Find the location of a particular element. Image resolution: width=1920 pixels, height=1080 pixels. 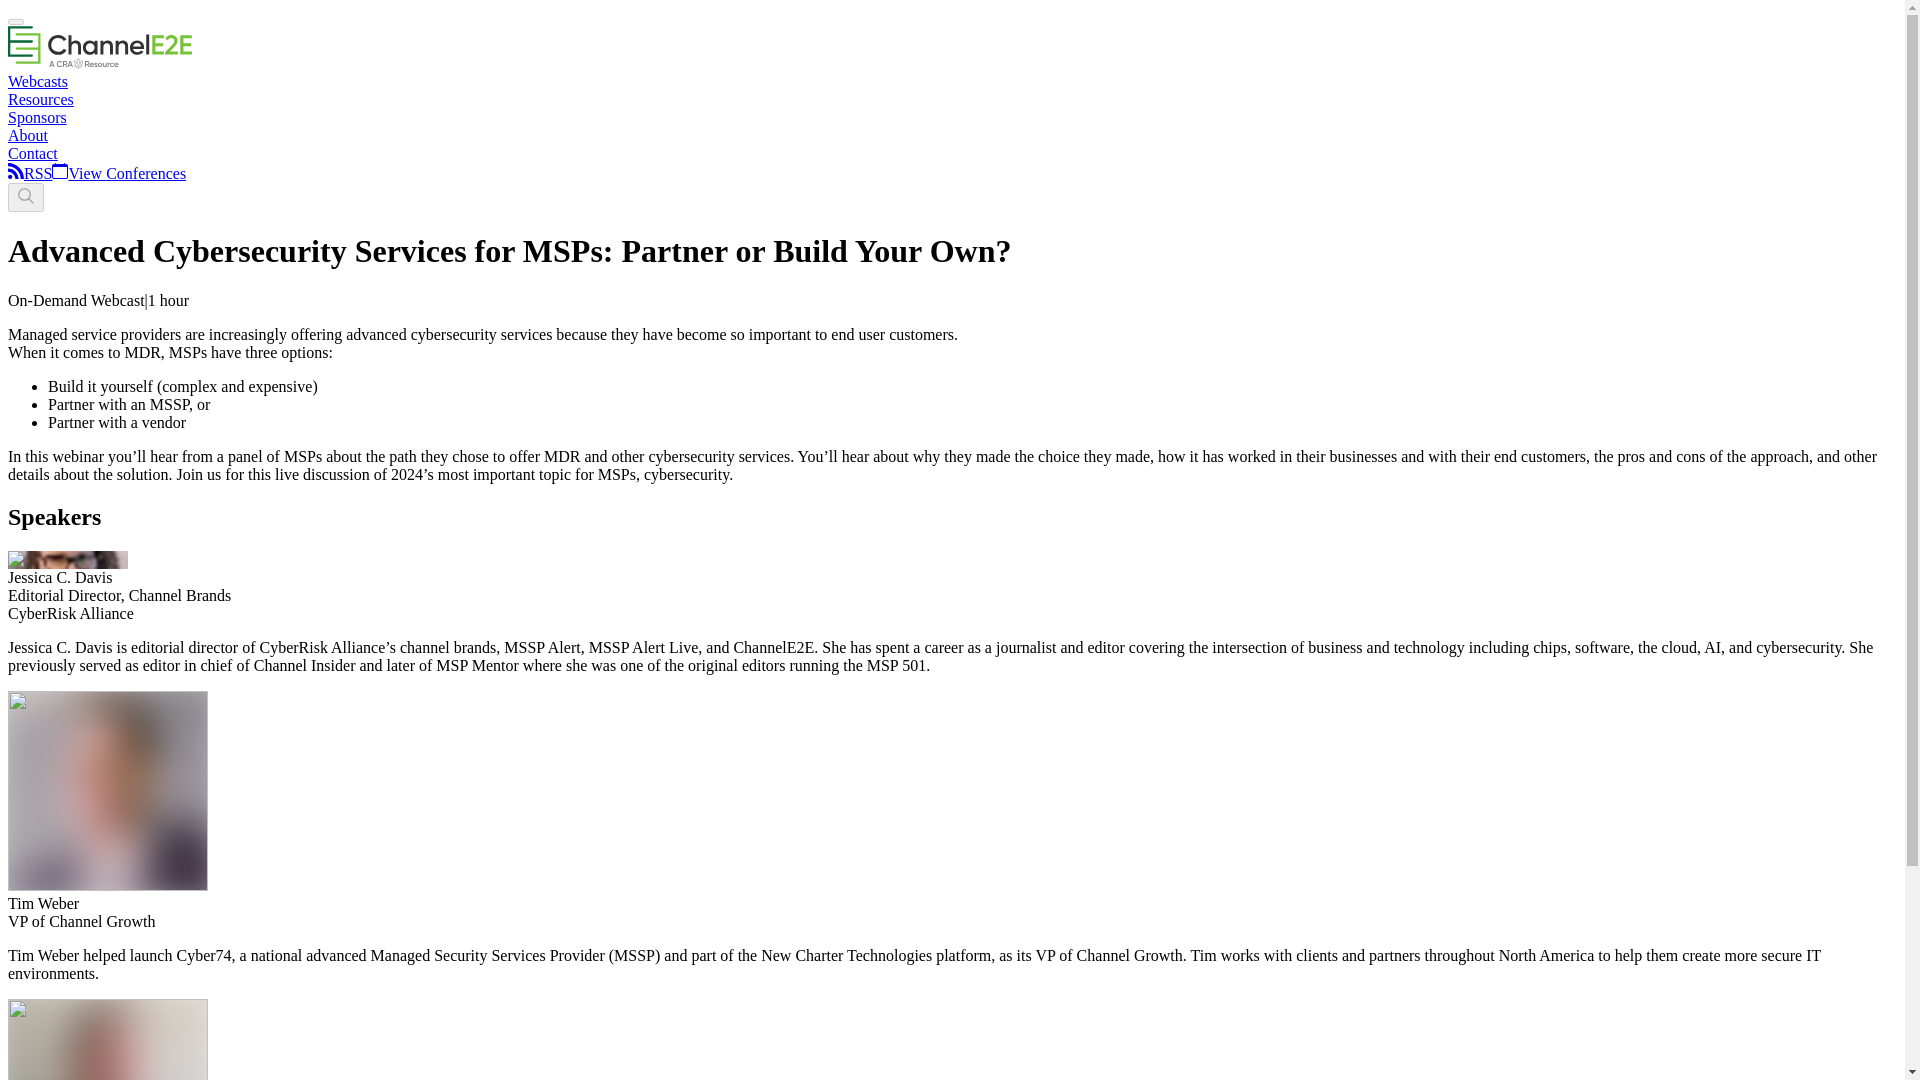

Contact is located at coordinates (32, 153).